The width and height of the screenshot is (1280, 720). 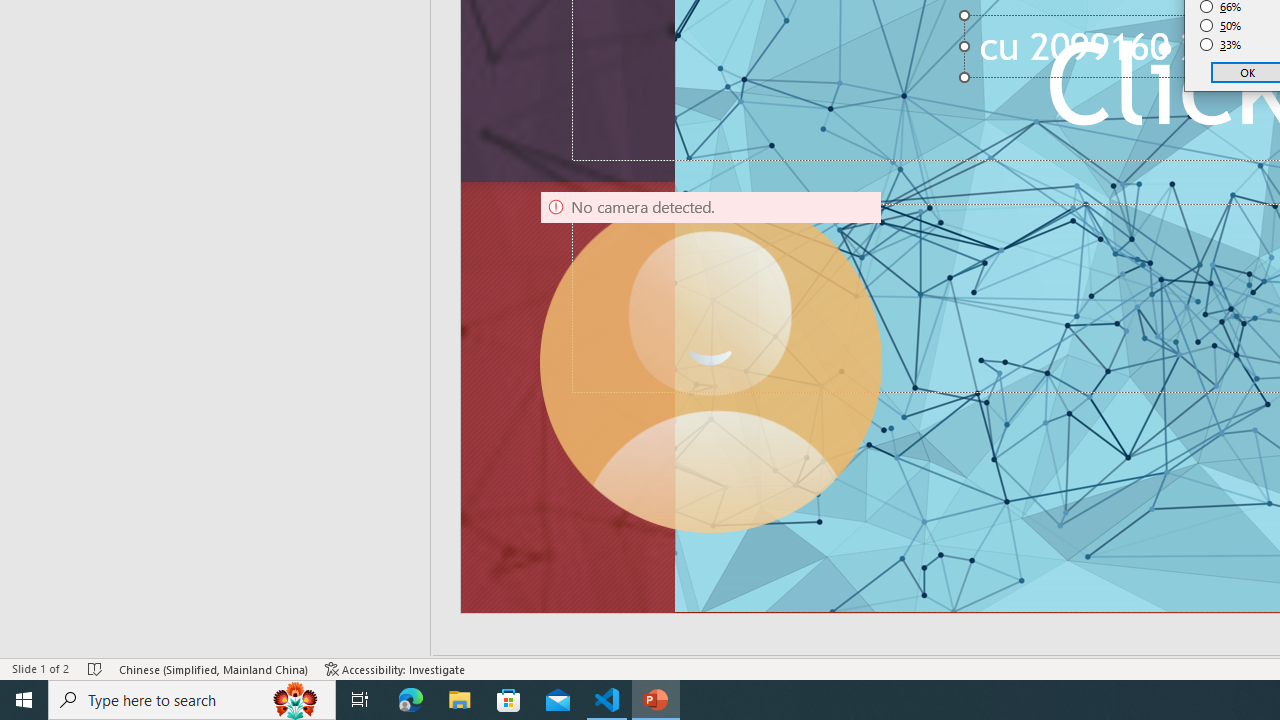 What do you see at coordinates (1221, 26) in the screenshot?
I see `50%` at bounding box center [1221, 26].